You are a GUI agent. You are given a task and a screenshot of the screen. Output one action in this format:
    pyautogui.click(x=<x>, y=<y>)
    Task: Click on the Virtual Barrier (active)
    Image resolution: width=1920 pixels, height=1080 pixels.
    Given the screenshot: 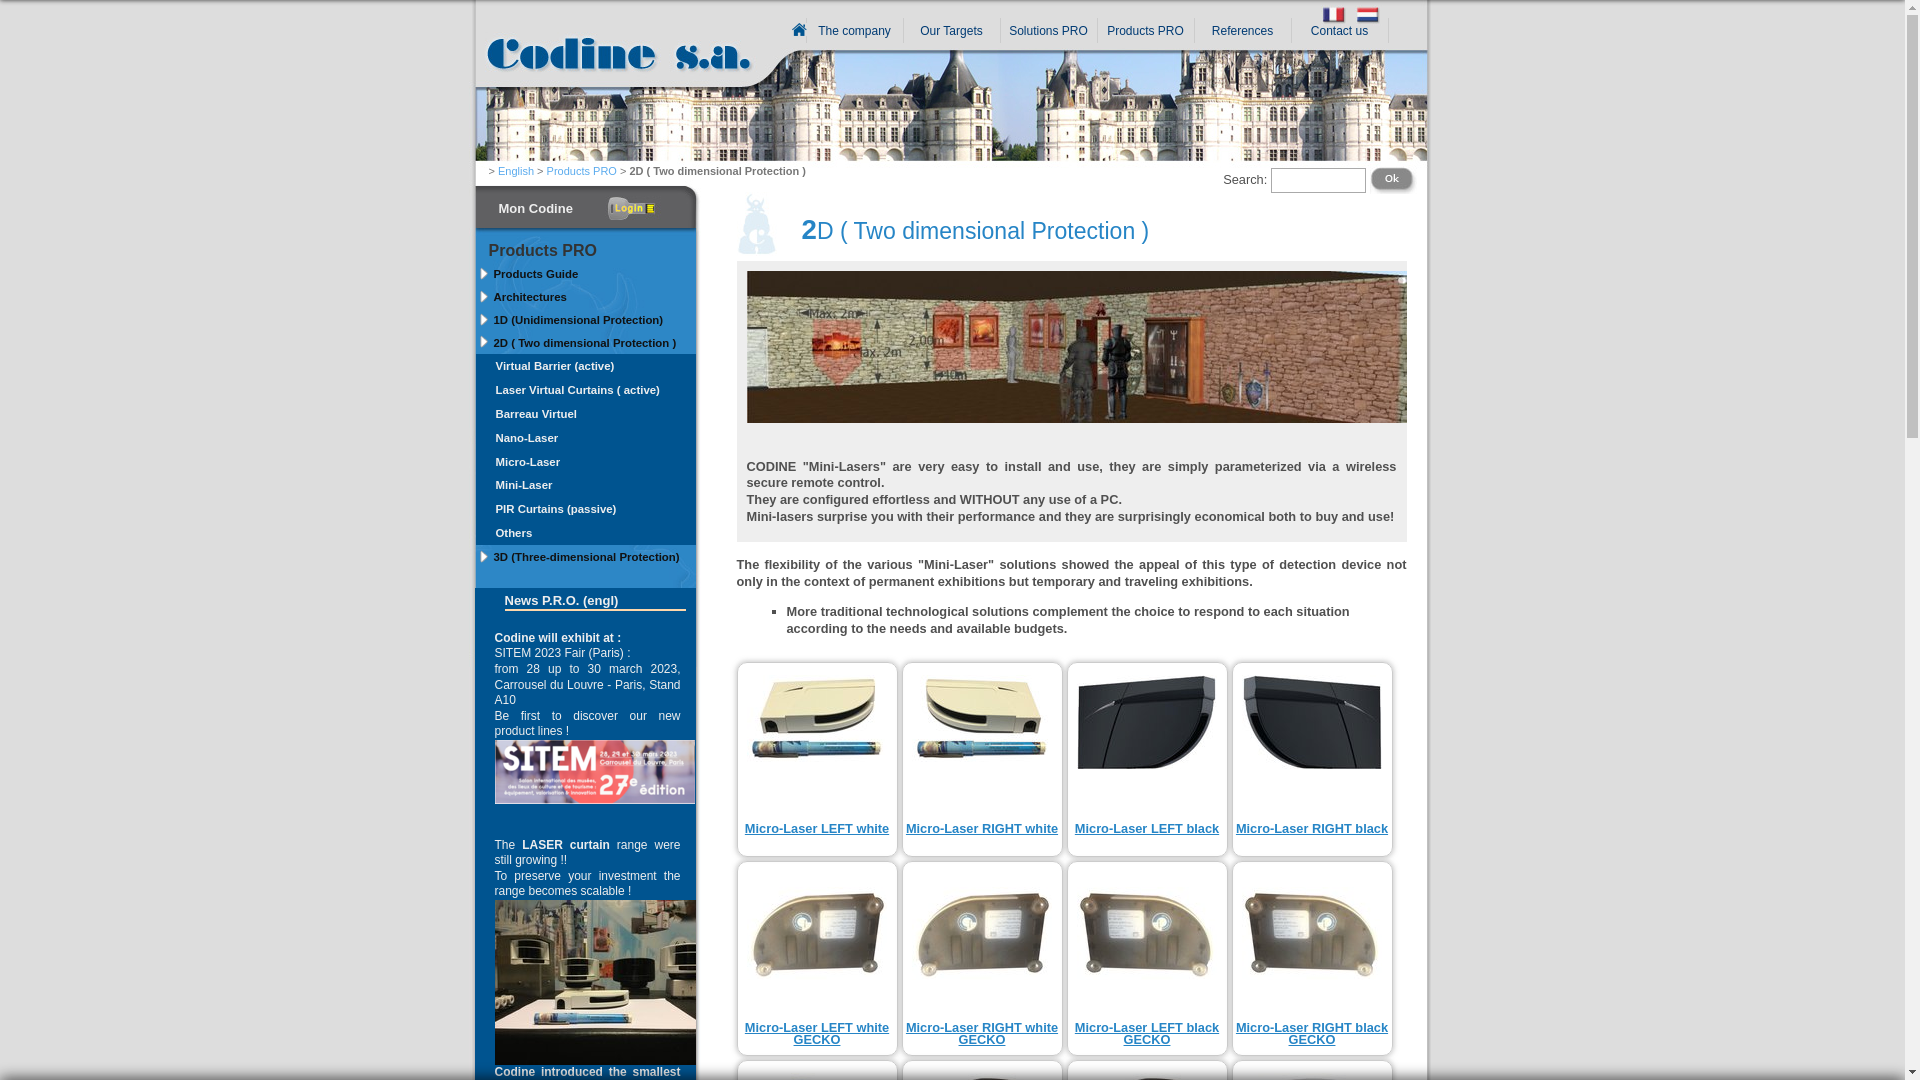 What is the action you would take?
    pyautogui.click(x=586, y=366)
    